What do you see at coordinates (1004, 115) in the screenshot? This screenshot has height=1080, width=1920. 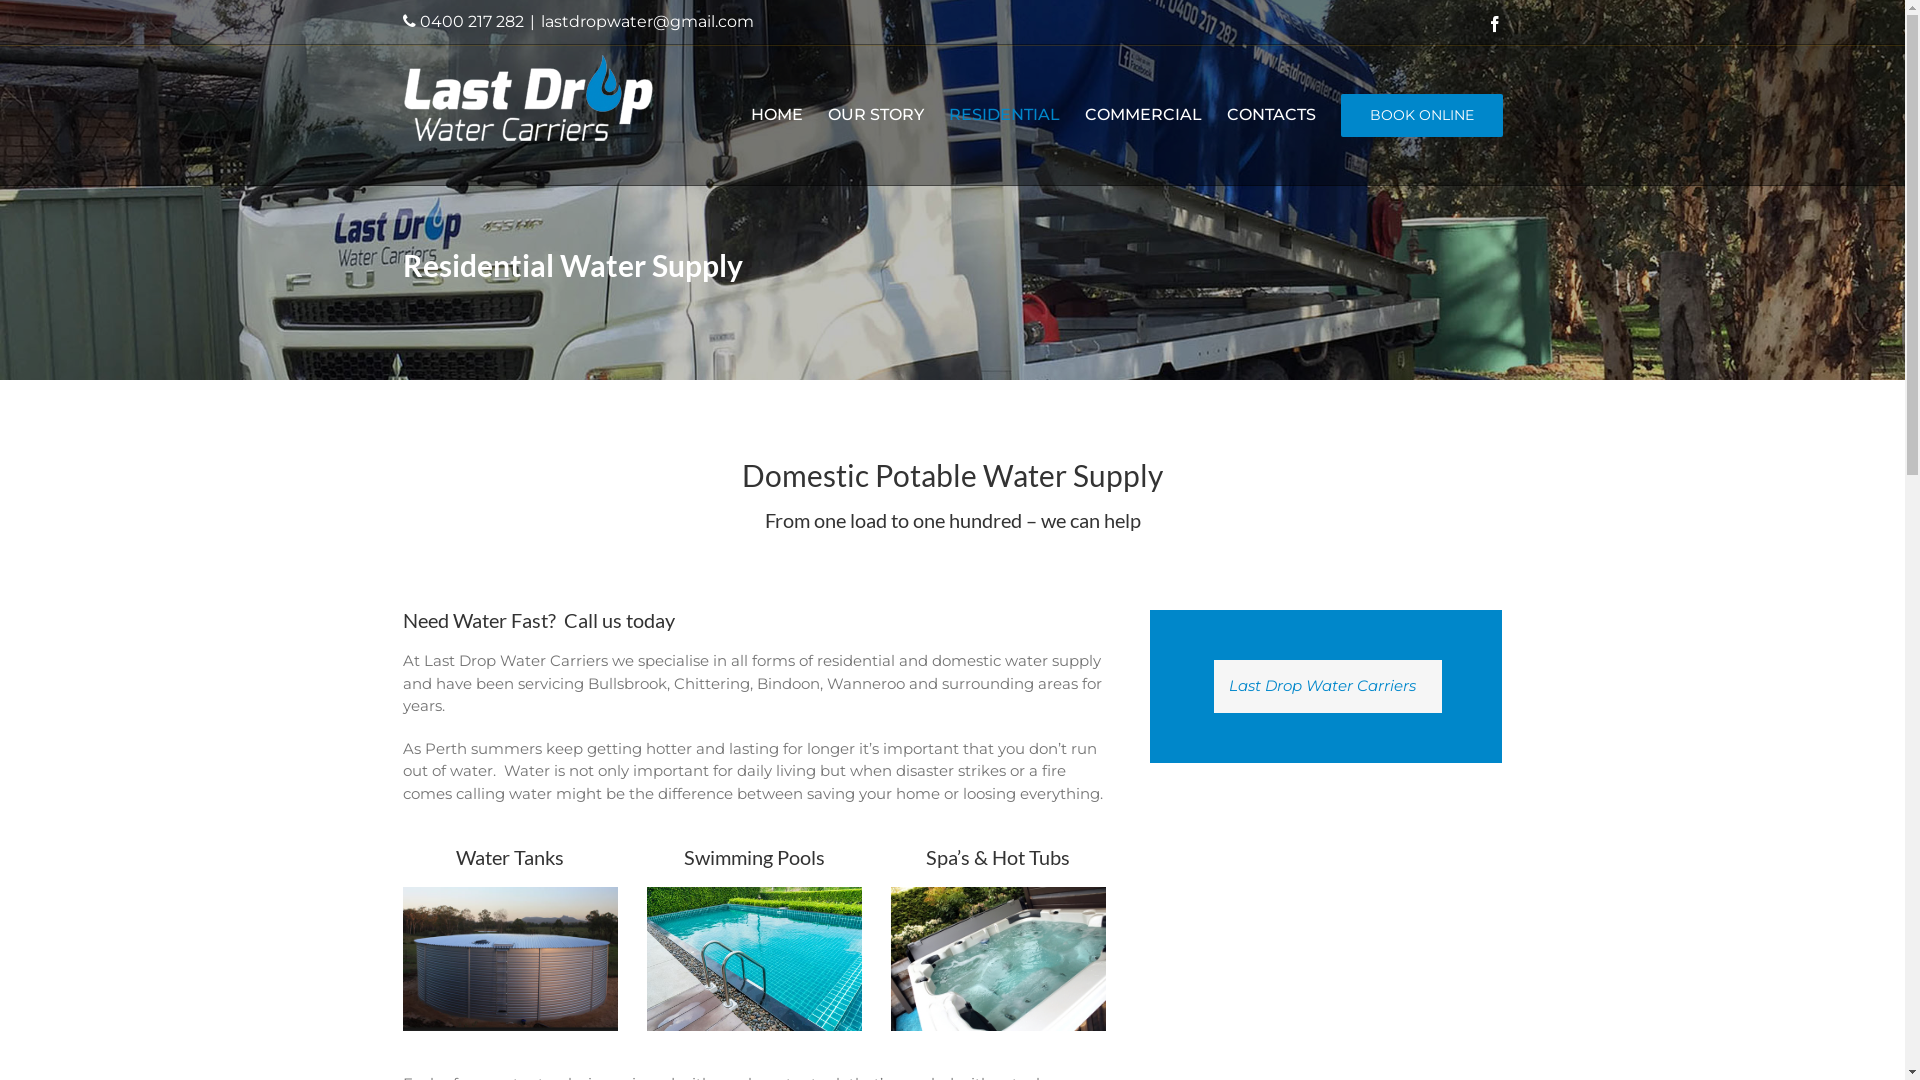 I see `RESIDENTIAL` at bounding box center [1004, 115].